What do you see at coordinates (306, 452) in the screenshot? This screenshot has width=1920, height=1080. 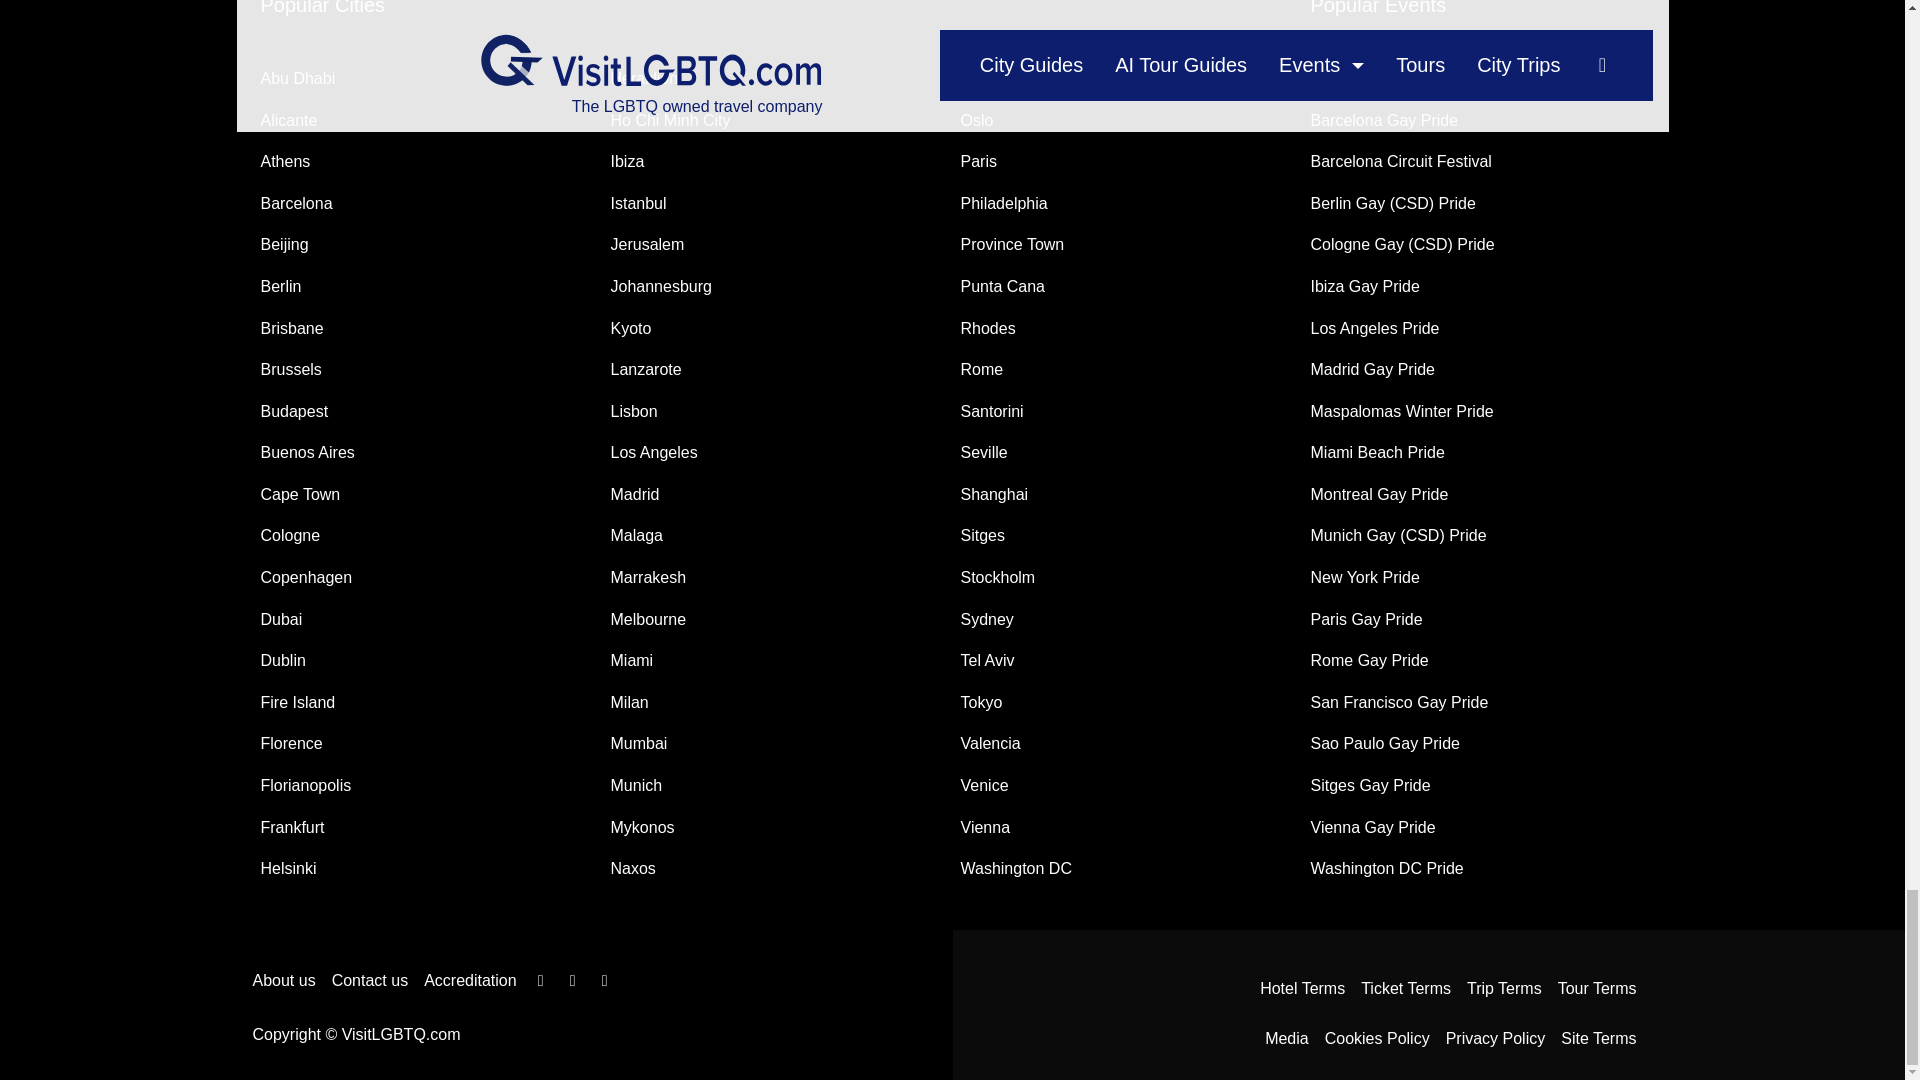 I see `Buenos Aires` at bounding box center [306, 452].